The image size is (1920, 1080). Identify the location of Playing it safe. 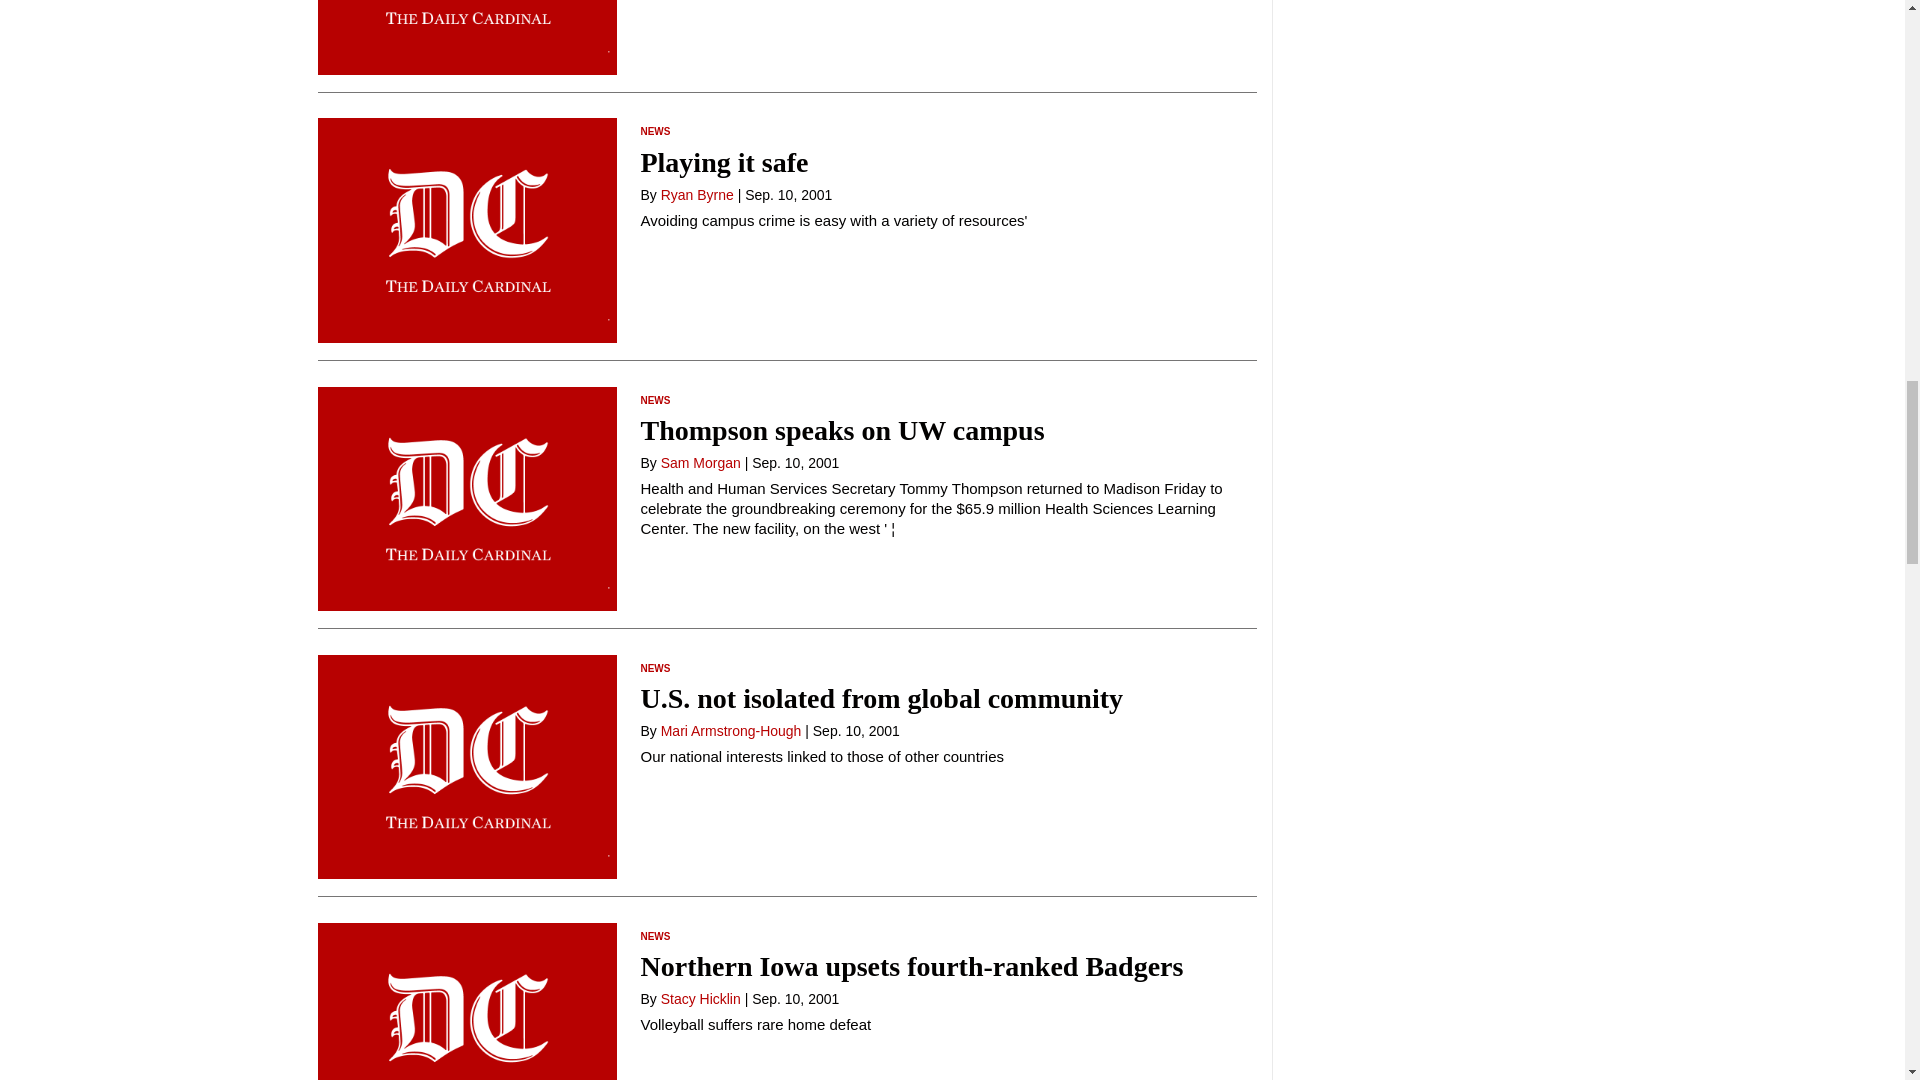
(724, 162).